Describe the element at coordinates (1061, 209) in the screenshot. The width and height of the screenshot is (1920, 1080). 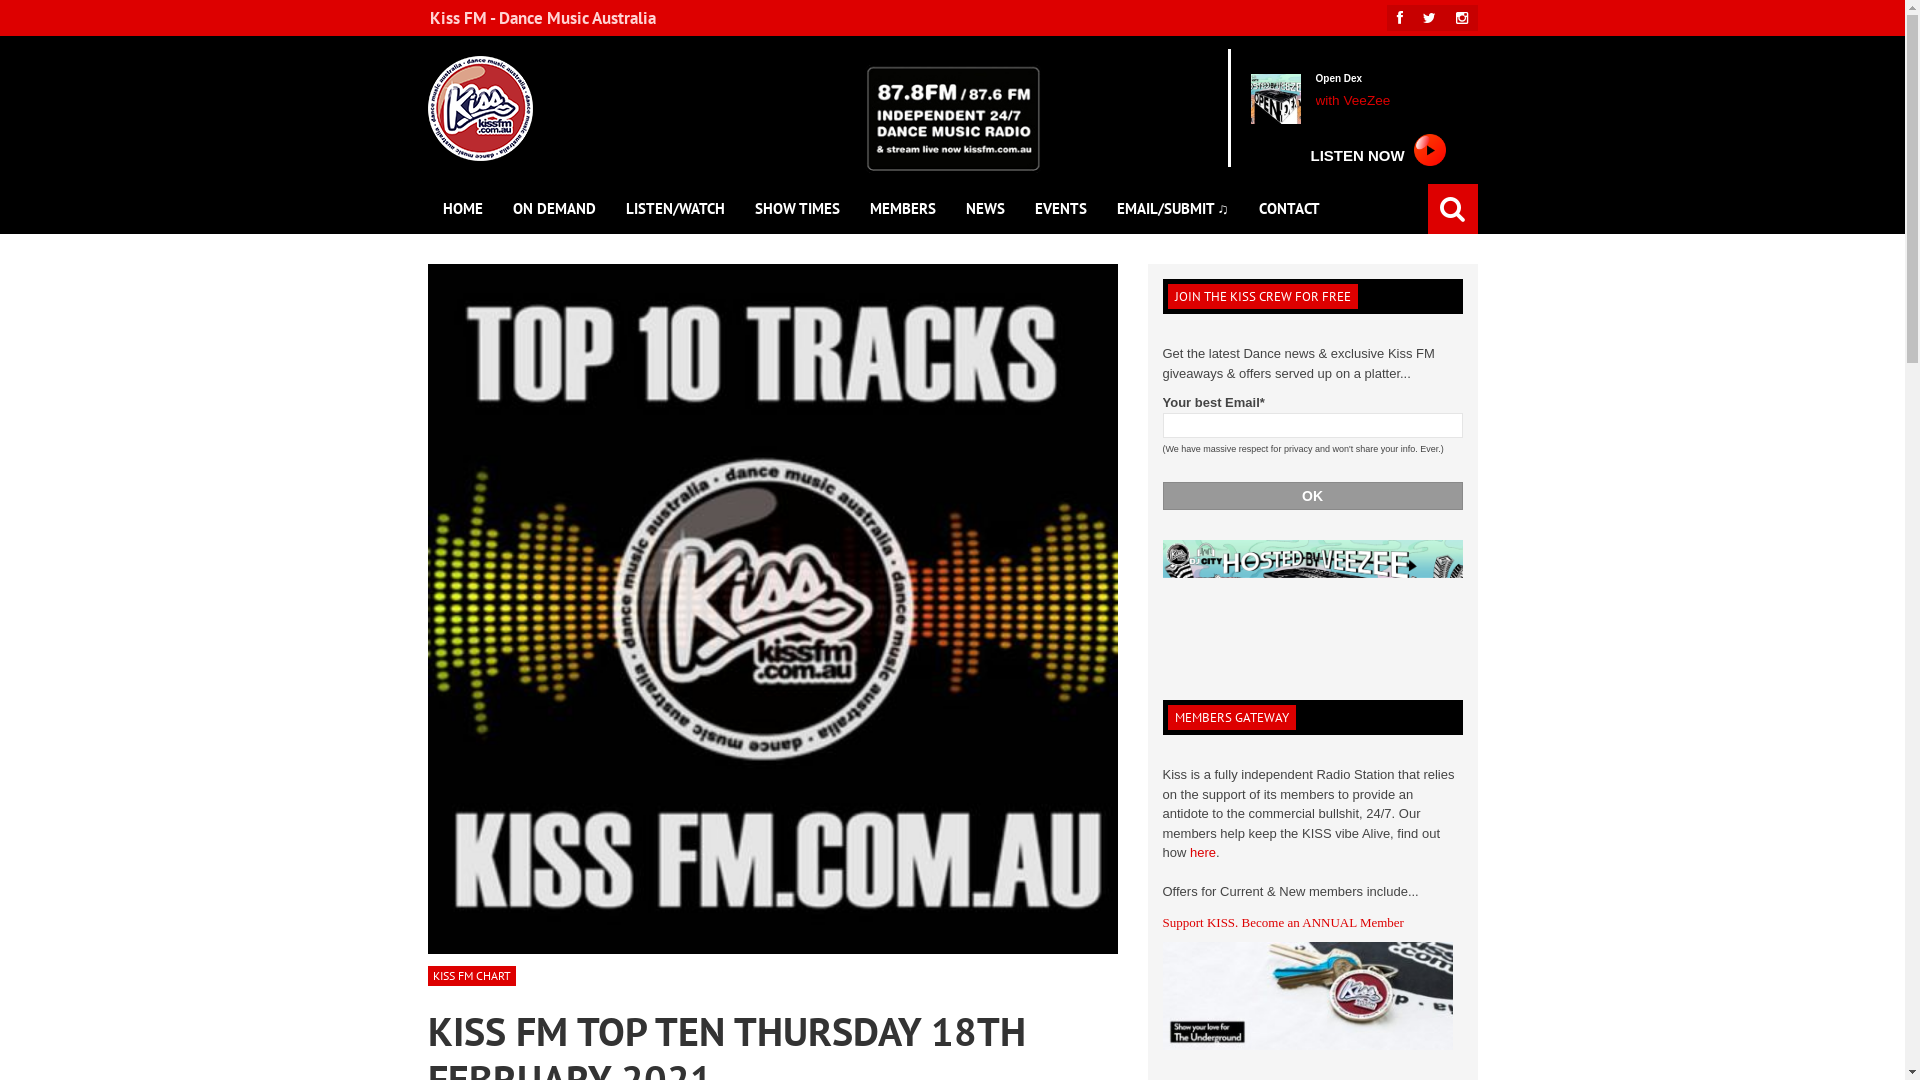
I see `EVENTS` at that location.